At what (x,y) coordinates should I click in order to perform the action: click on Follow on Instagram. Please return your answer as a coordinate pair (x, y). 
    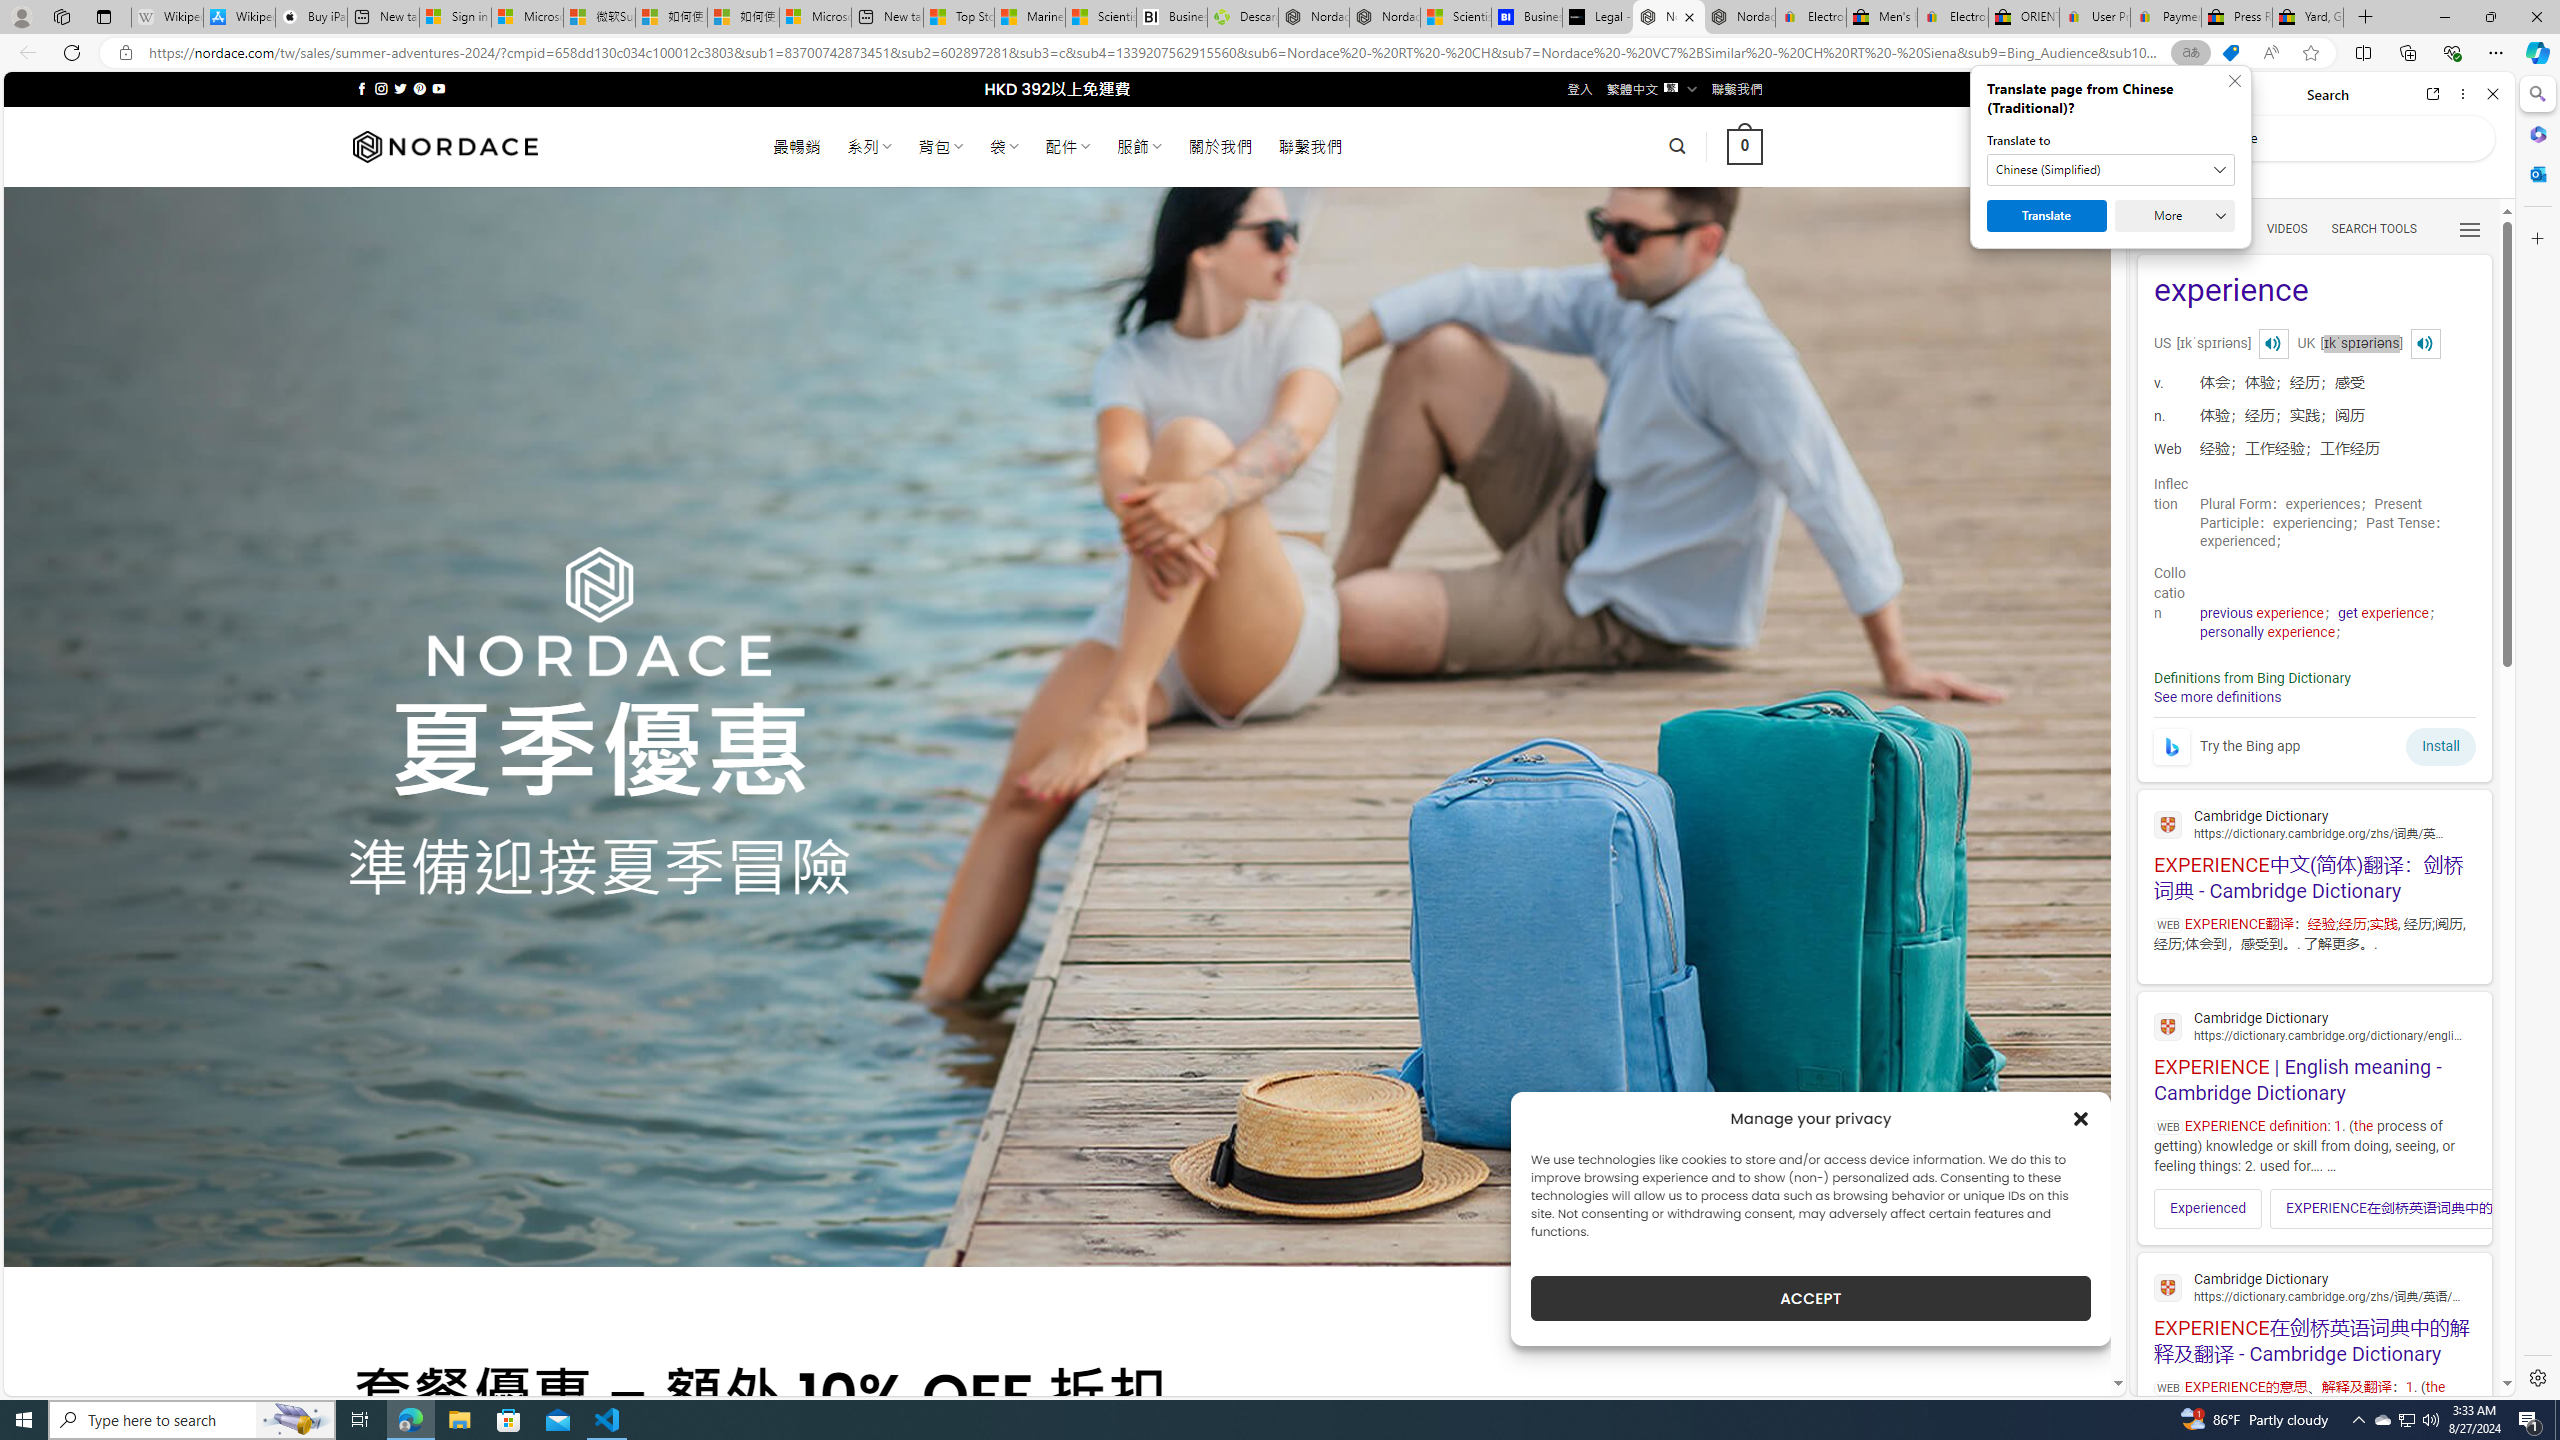
    Looking at the image, I should click on (381, 88).